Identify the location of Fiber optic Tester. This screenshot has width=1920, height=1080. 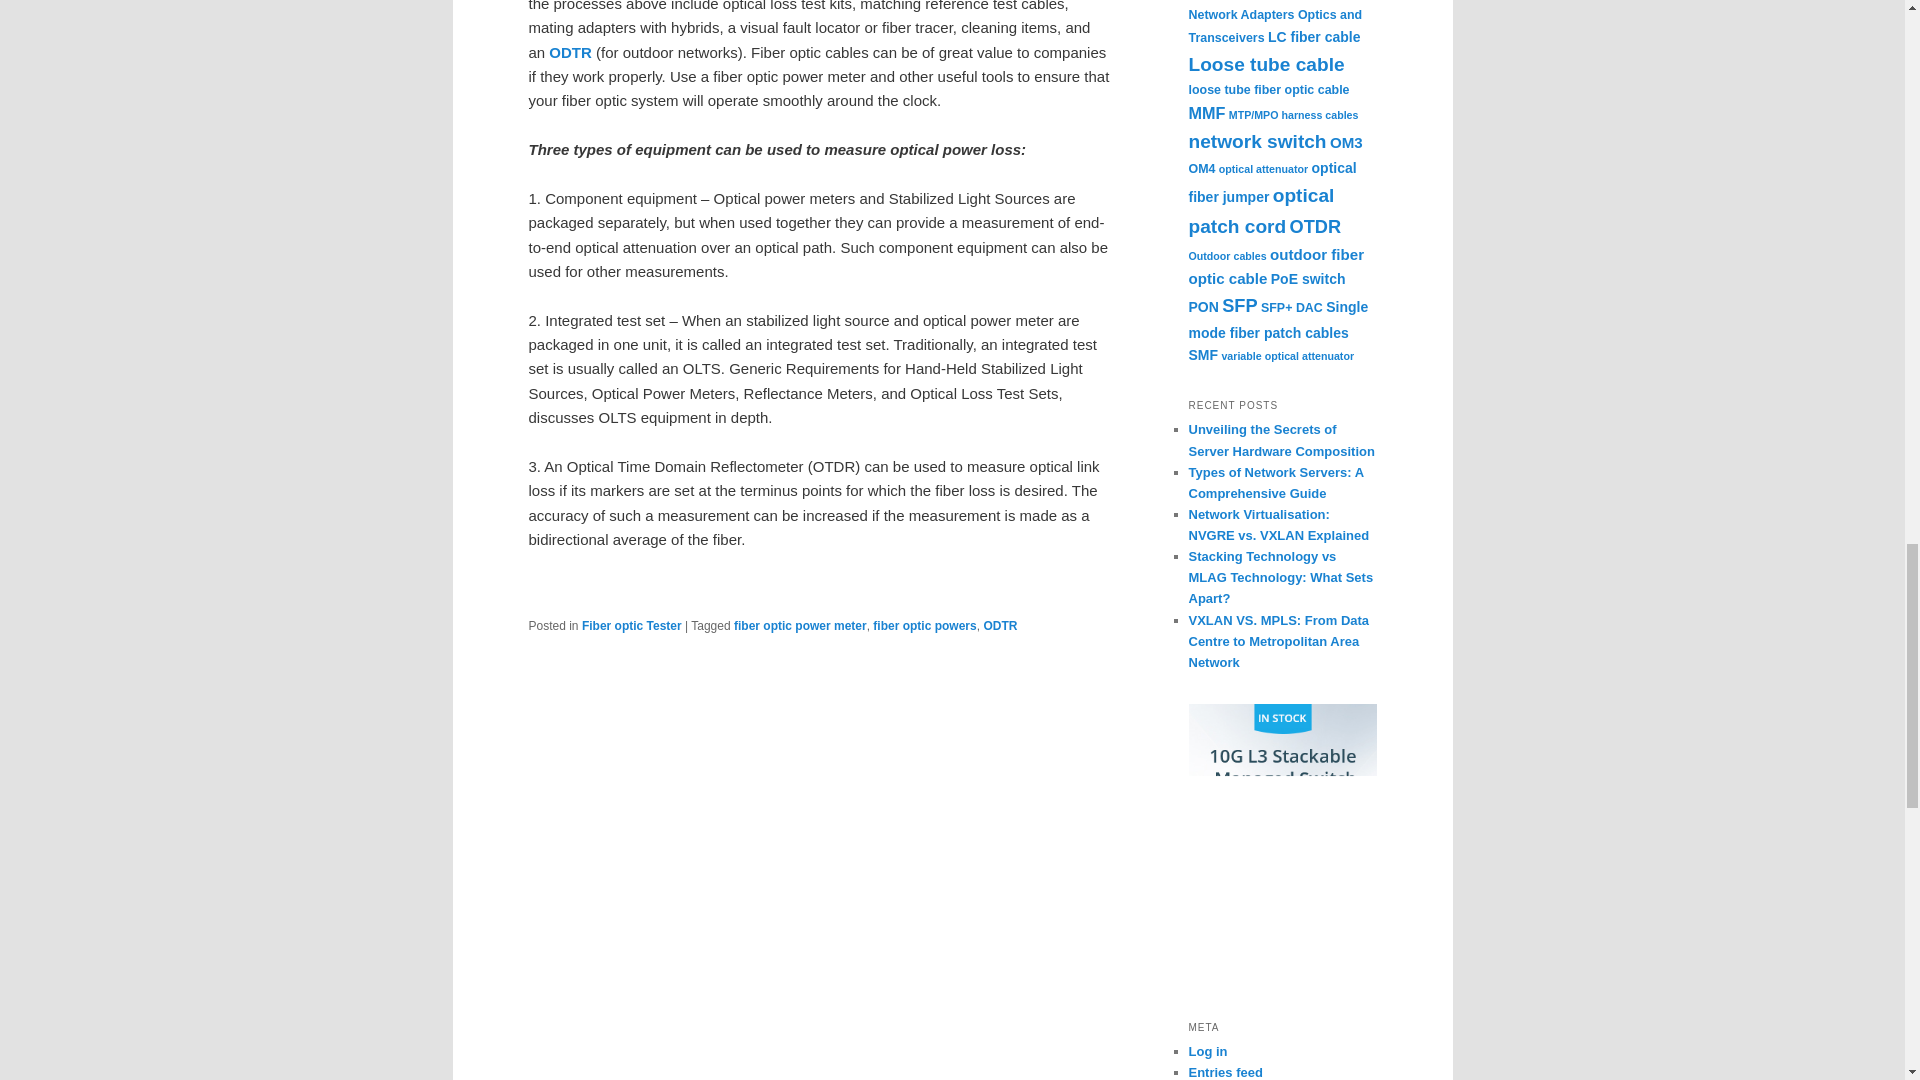
(631, 625).